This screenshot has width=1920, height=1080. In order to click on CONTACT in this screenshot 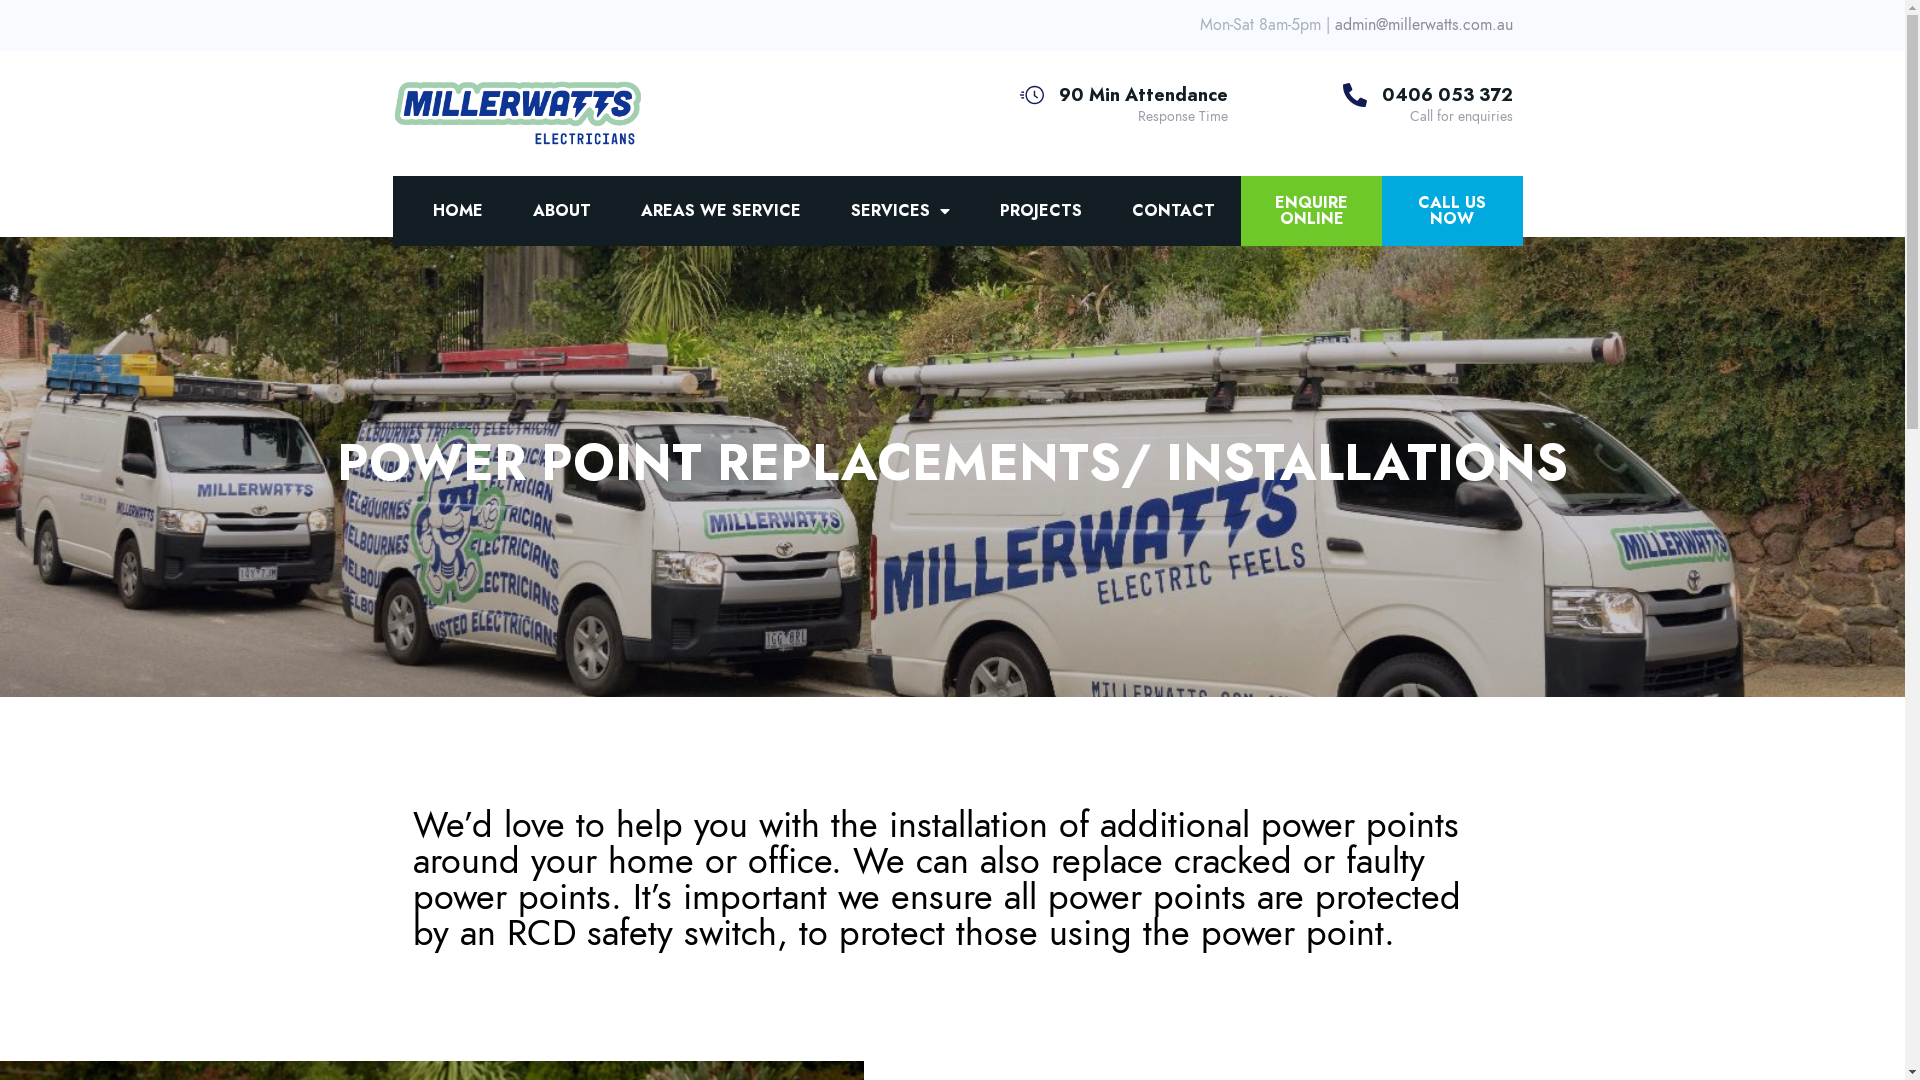, I will do `click(1174, 211)`.